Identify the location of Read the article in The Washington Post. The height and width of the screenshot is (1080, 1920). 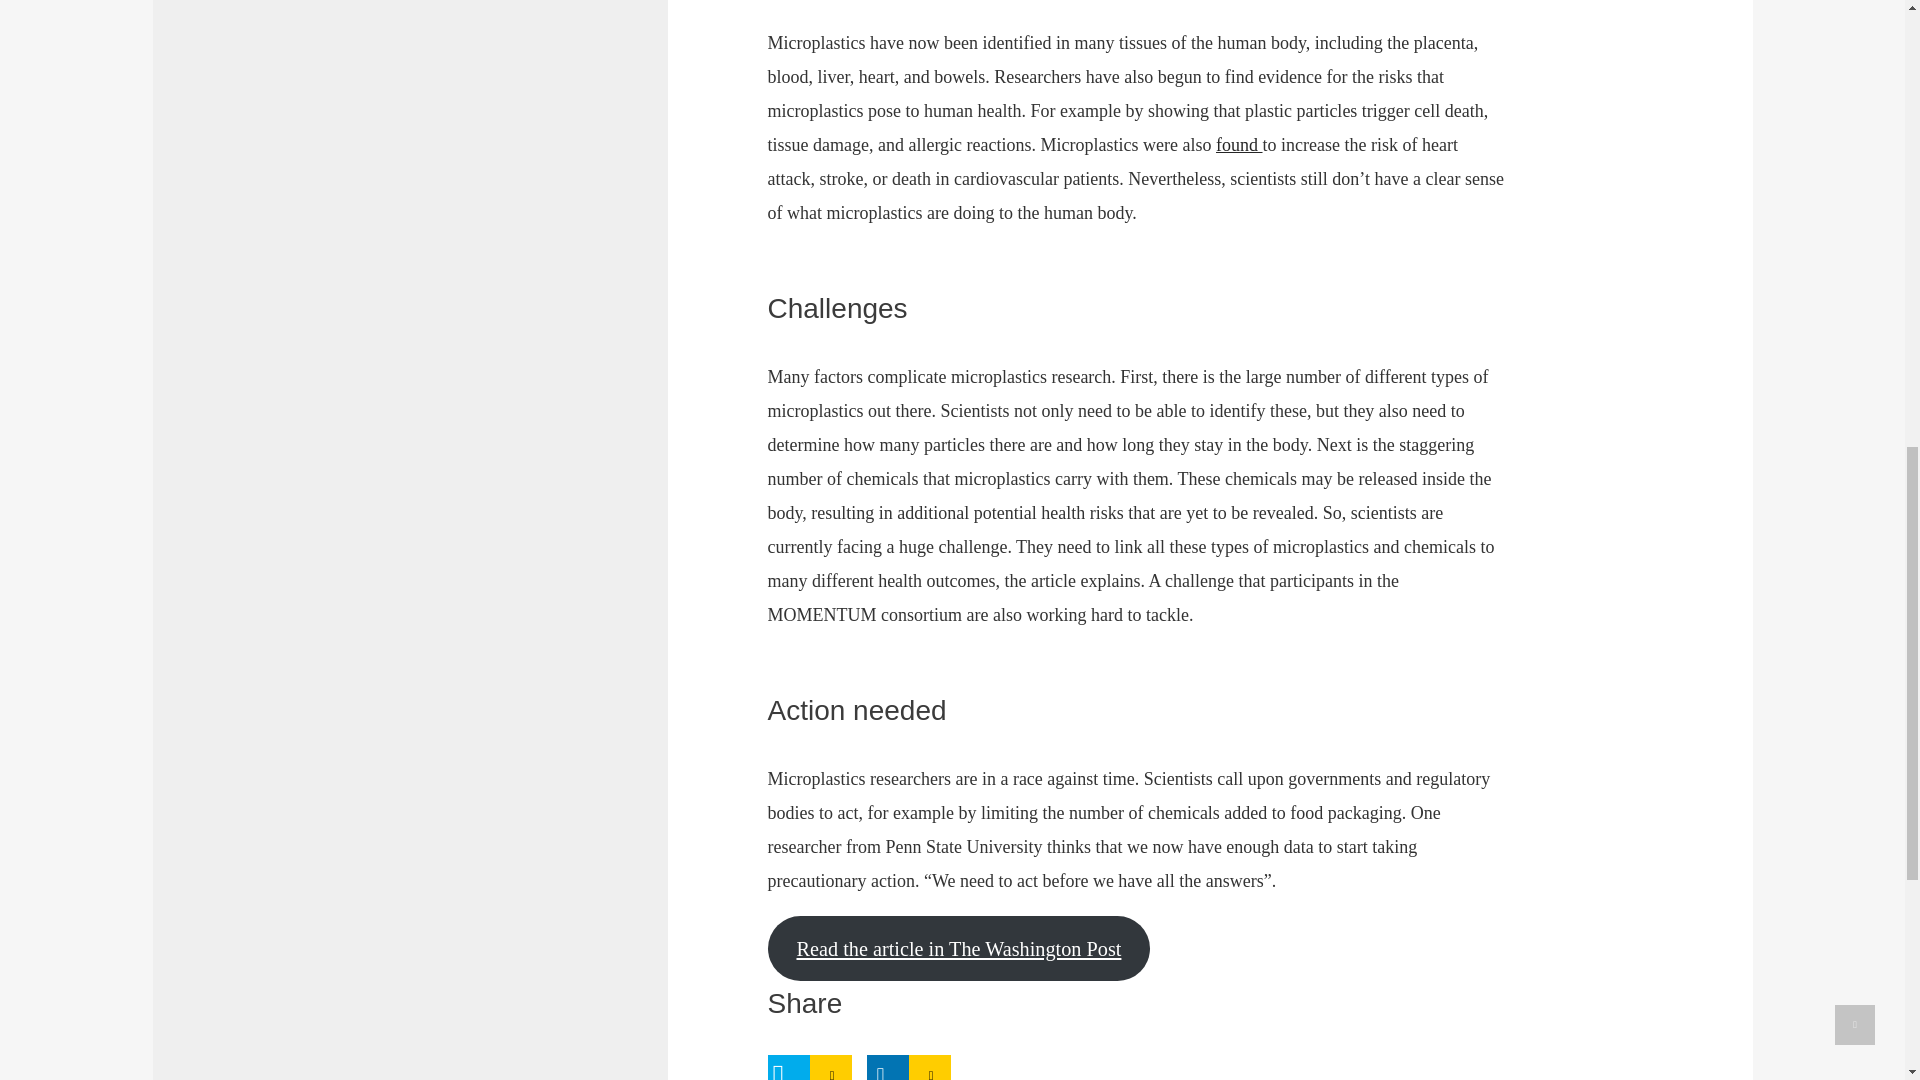
(959, 948).